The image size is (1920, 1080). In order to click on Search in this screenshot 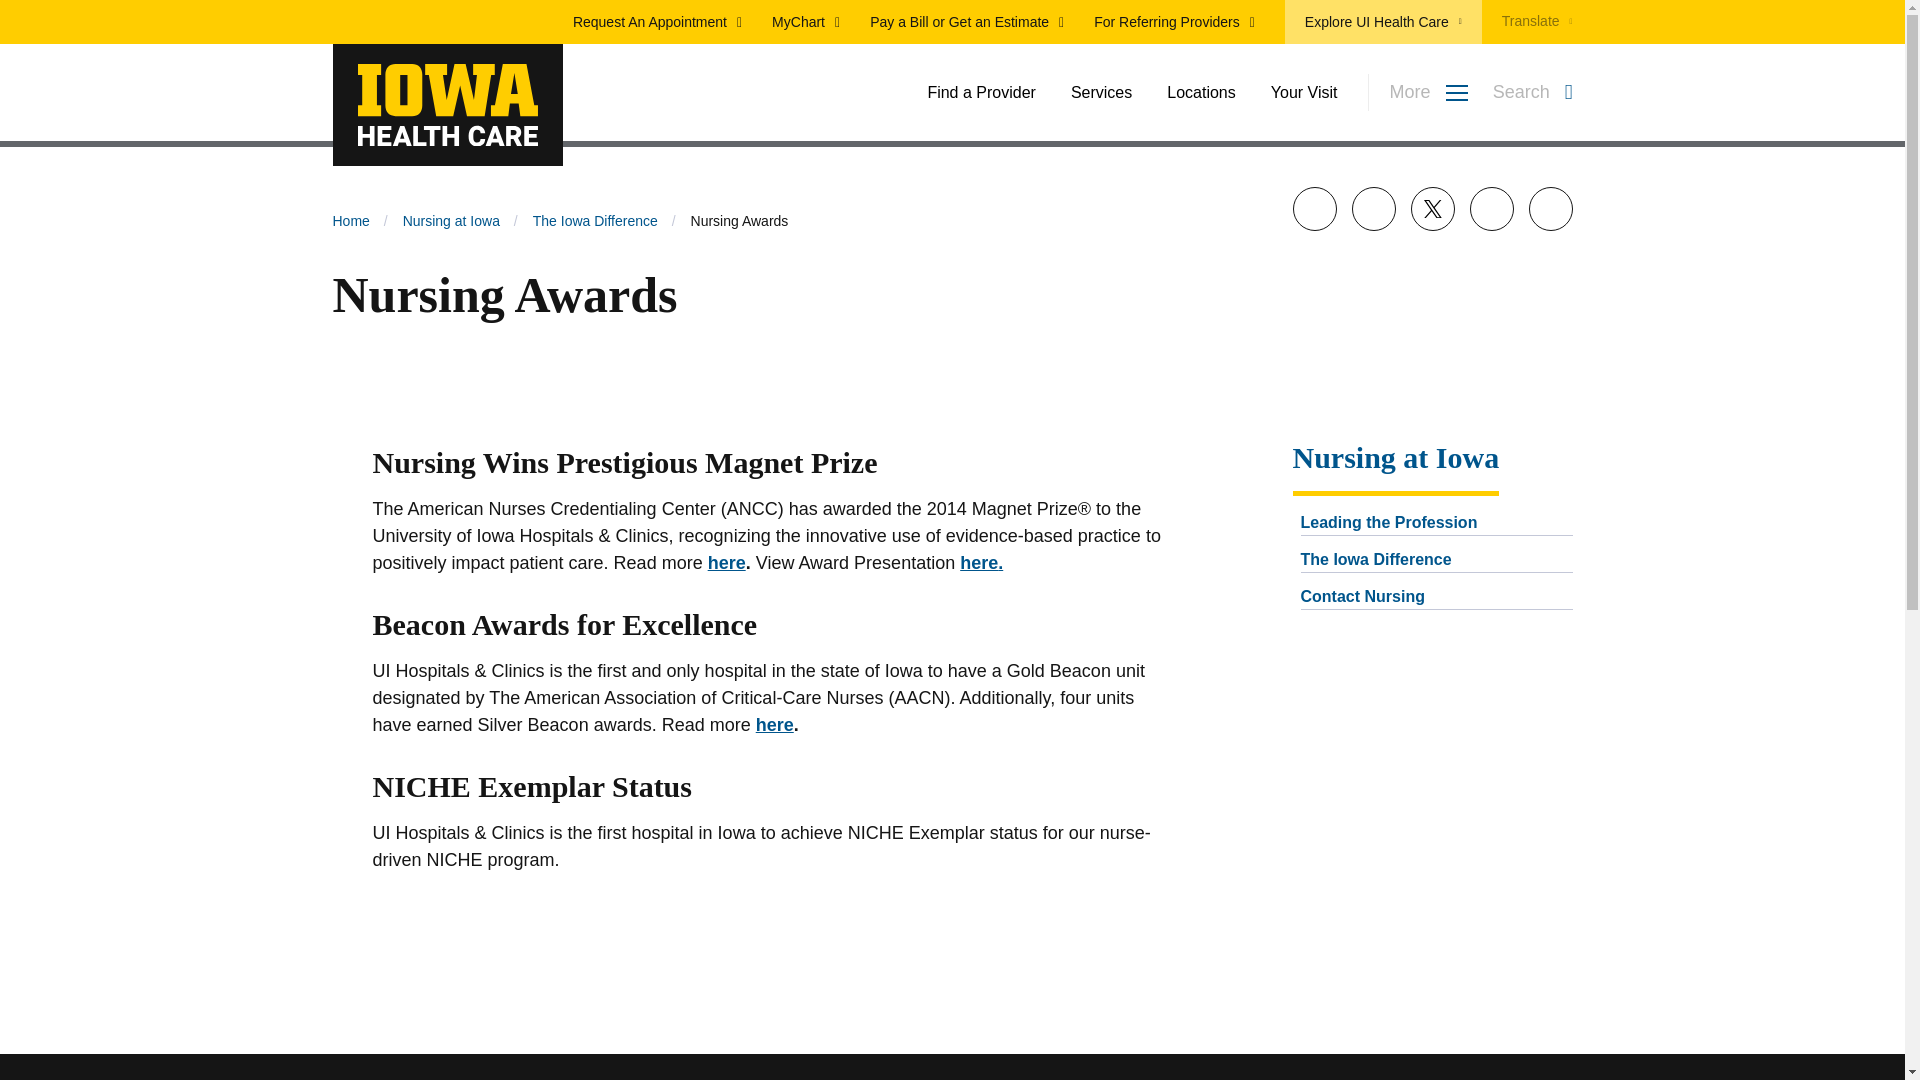, I will do `click(1532, 92)`.